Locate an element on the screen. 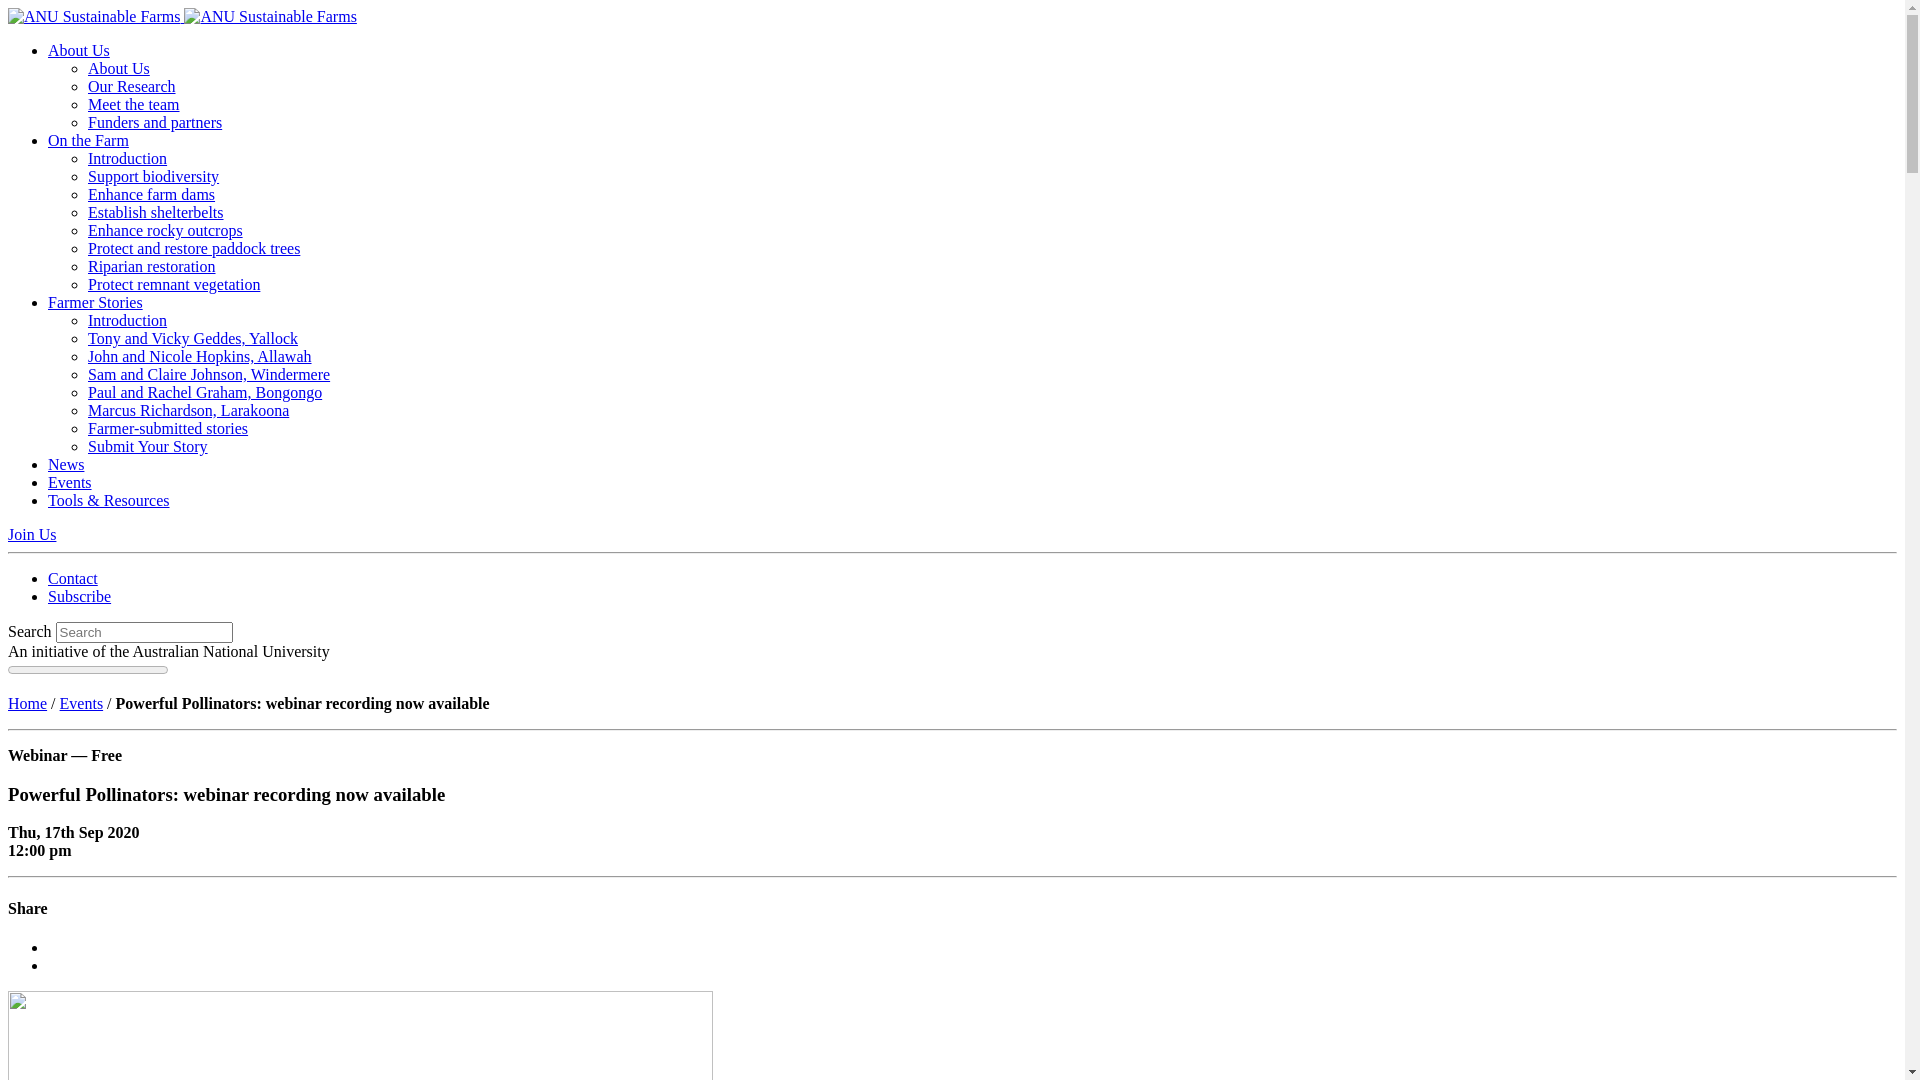 The height and width of the screenshot is (1080, 1920). Tools & Resources is located at coordinates (109, 500).